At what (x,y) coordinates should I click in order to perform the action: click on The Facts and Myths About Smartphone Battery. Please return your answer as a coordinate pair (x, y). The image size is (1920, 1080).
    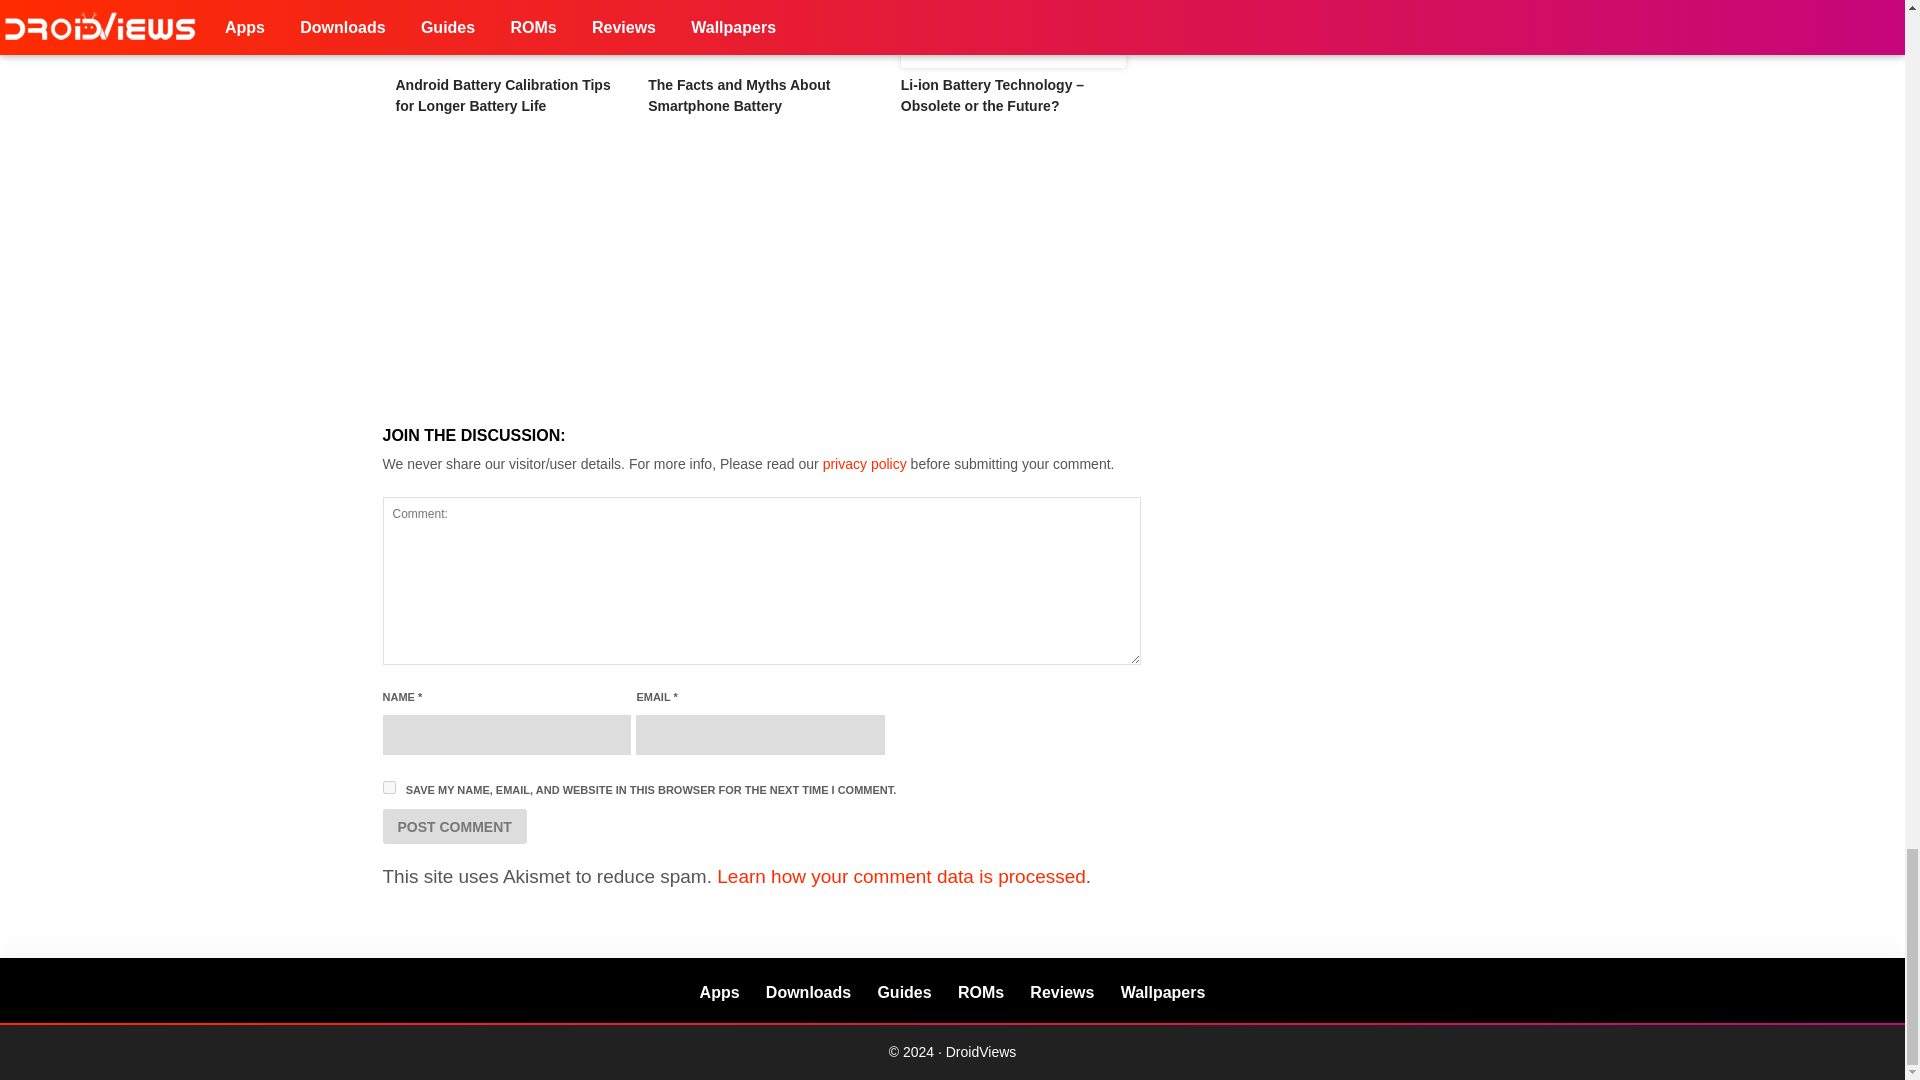
    Looking at the image, I should click on (738, 95).